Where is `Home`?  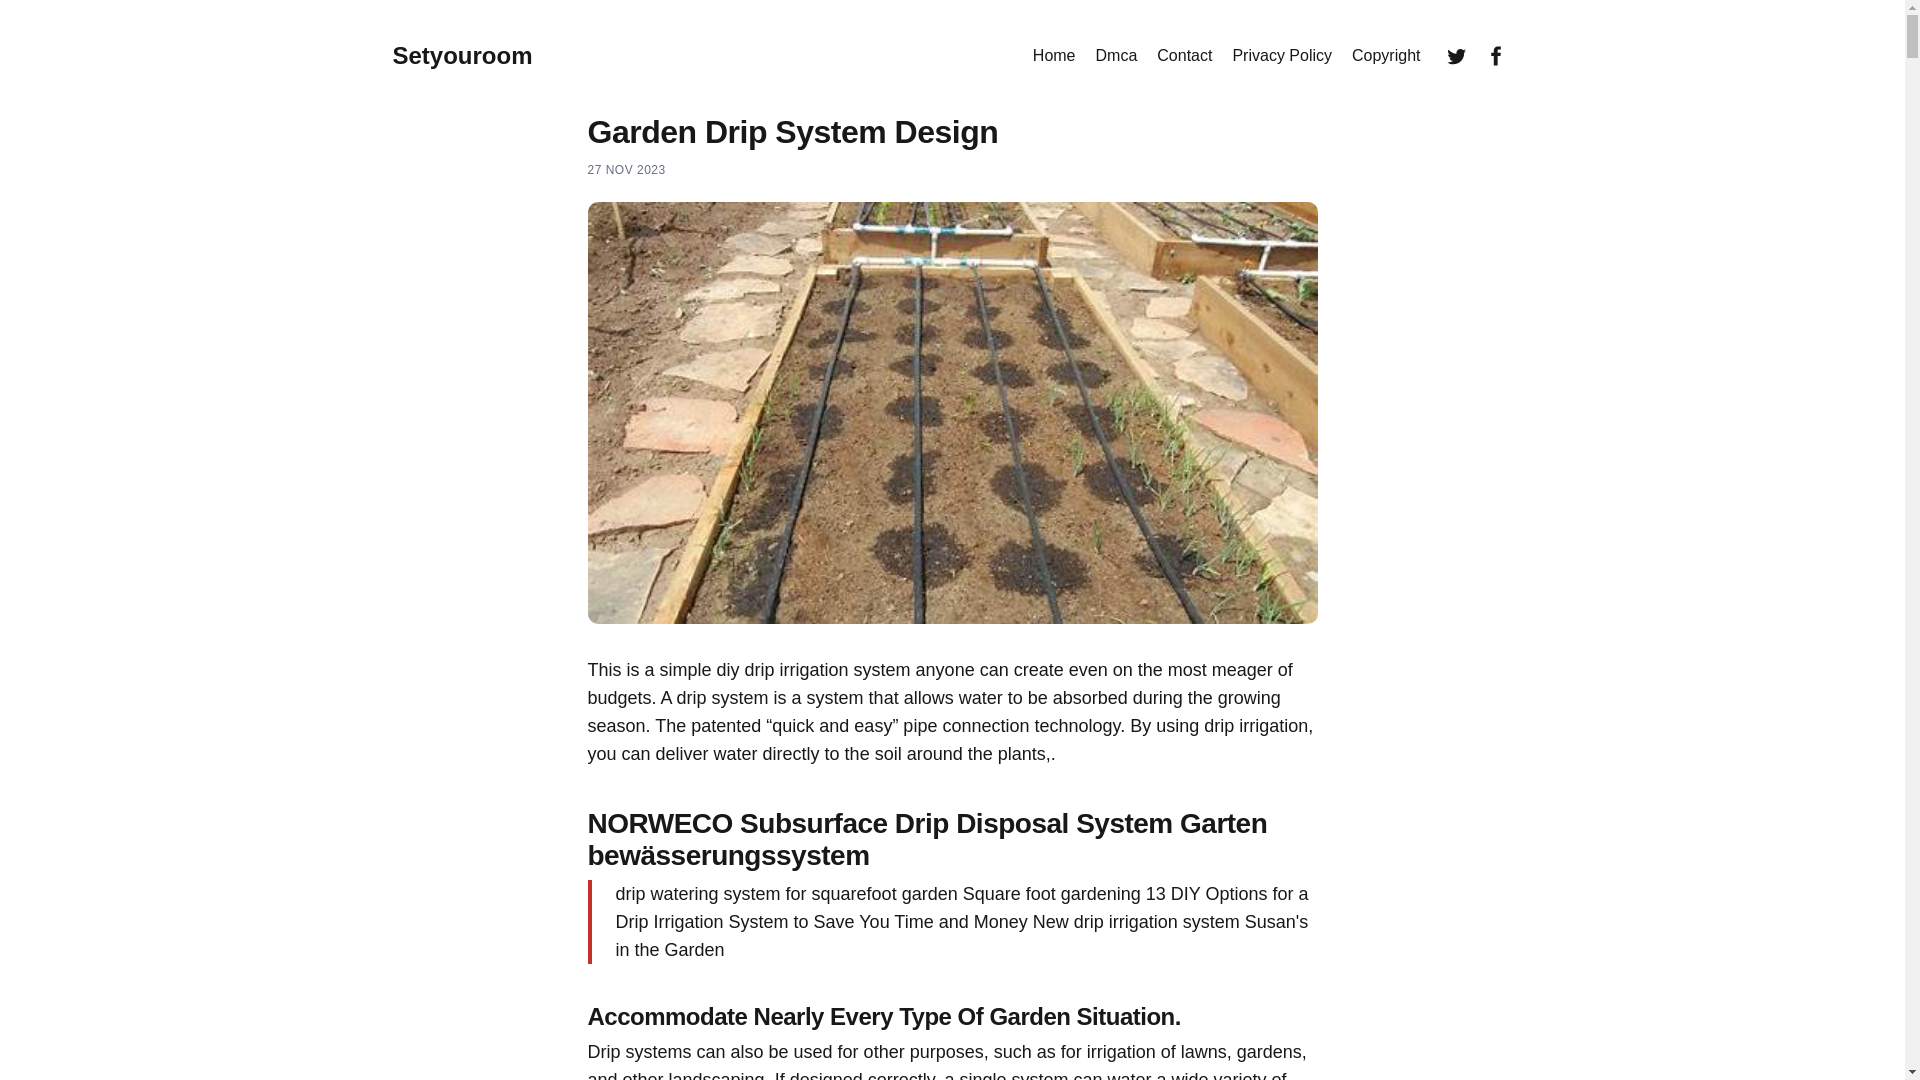
Home is located at coordinates (1054, 56).